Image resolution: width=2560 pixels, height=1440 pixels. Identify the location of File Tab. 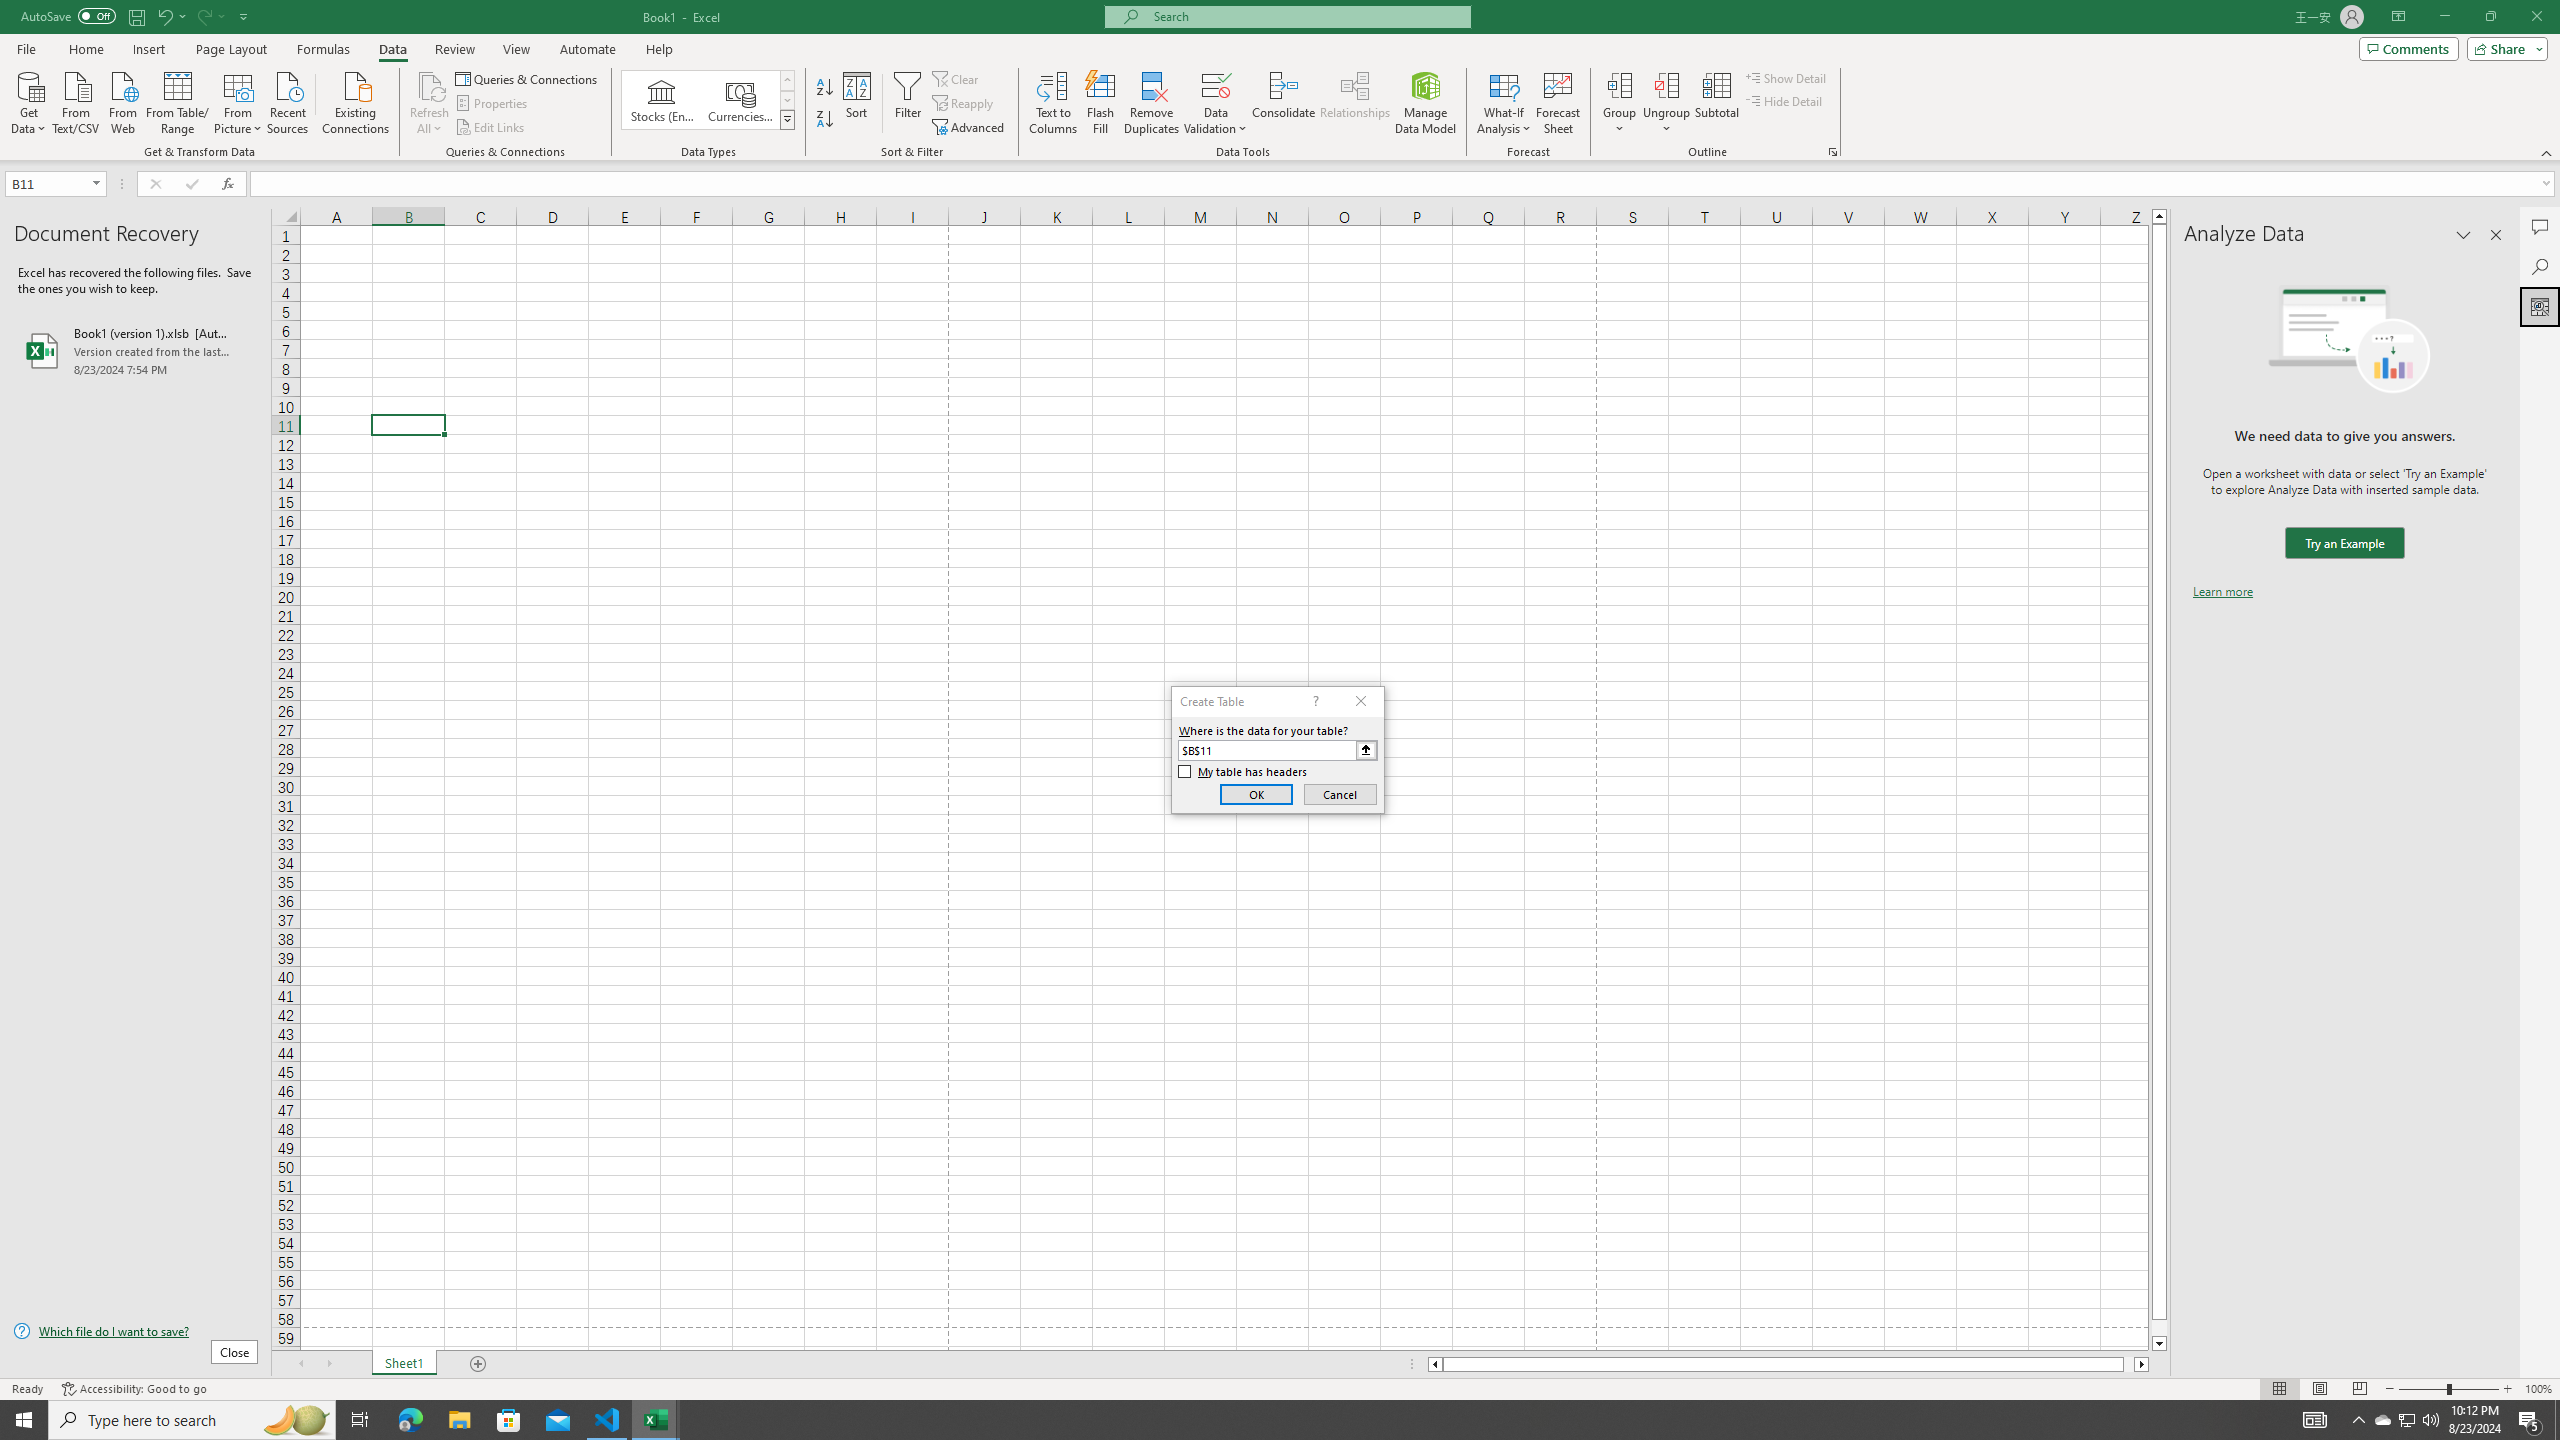
(26, 48).